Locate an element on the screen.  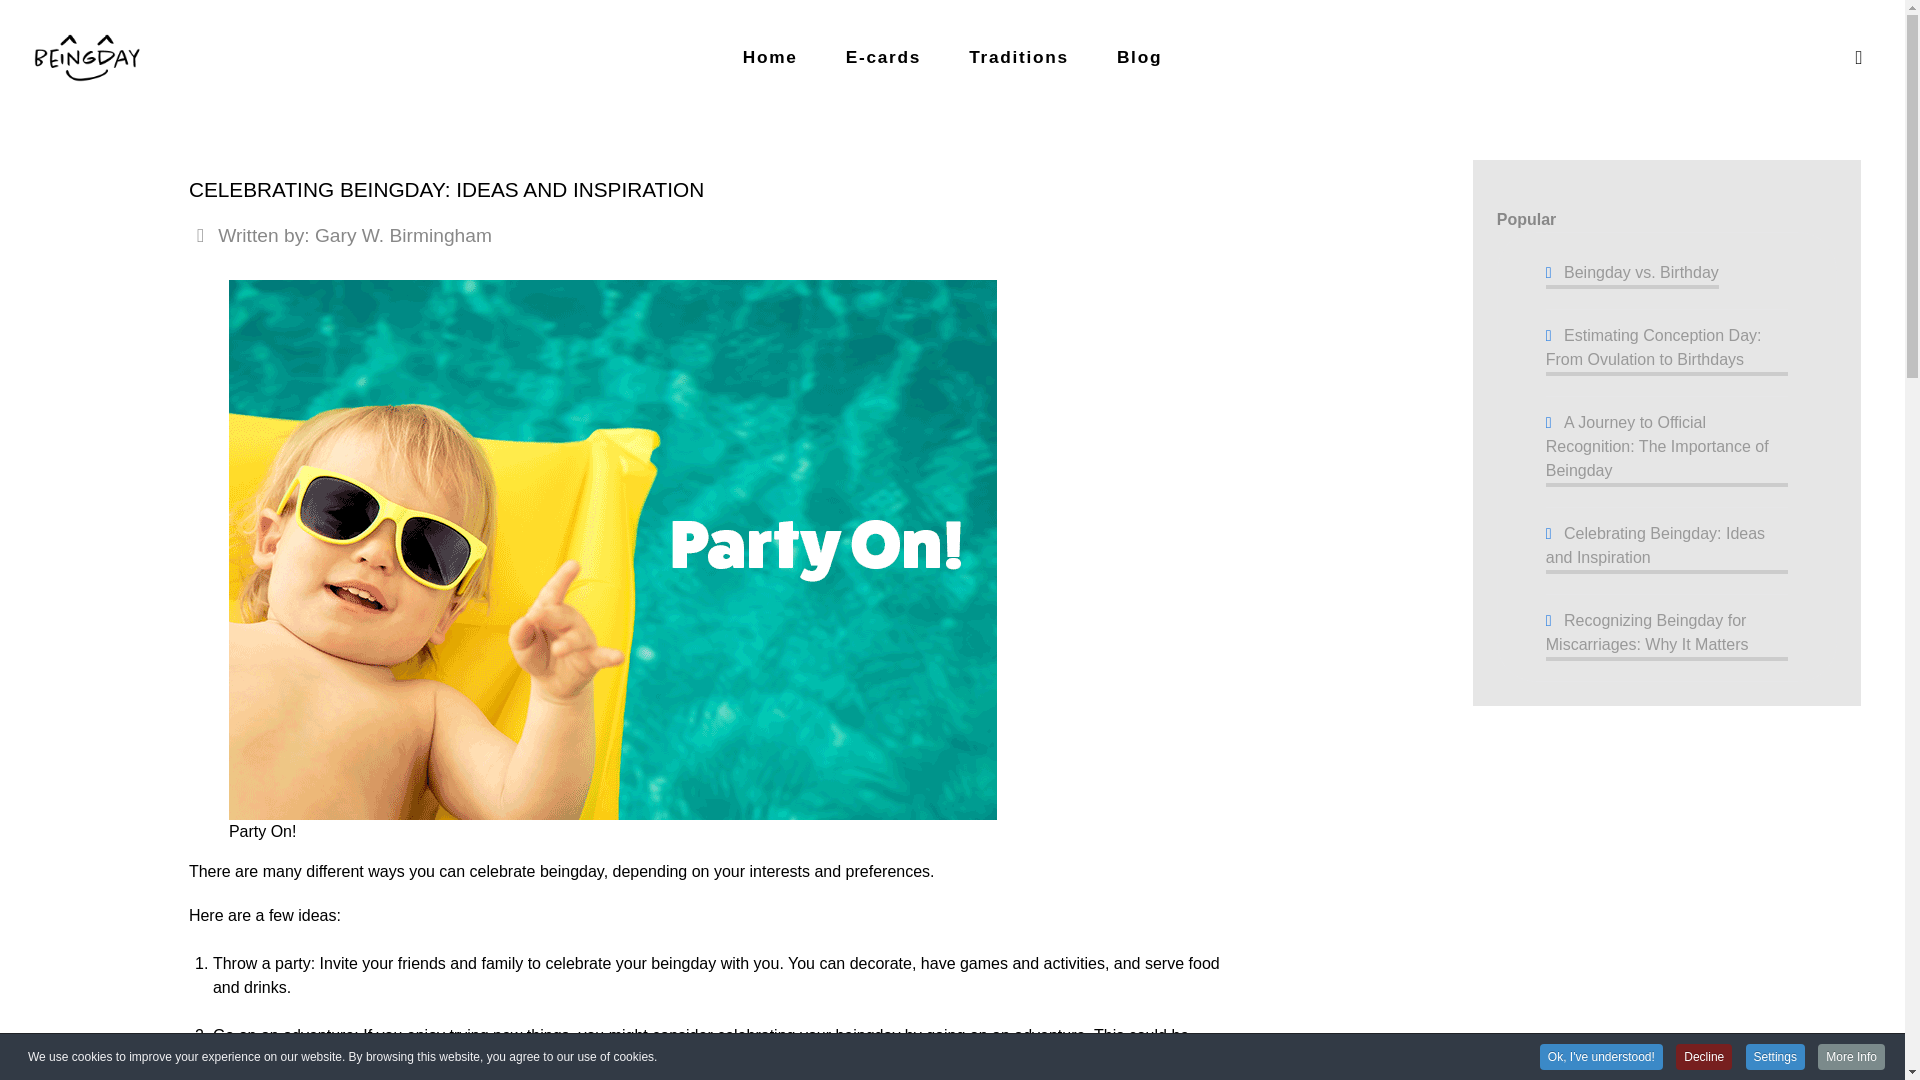
Traditions is located at coordinates (1018, 56).